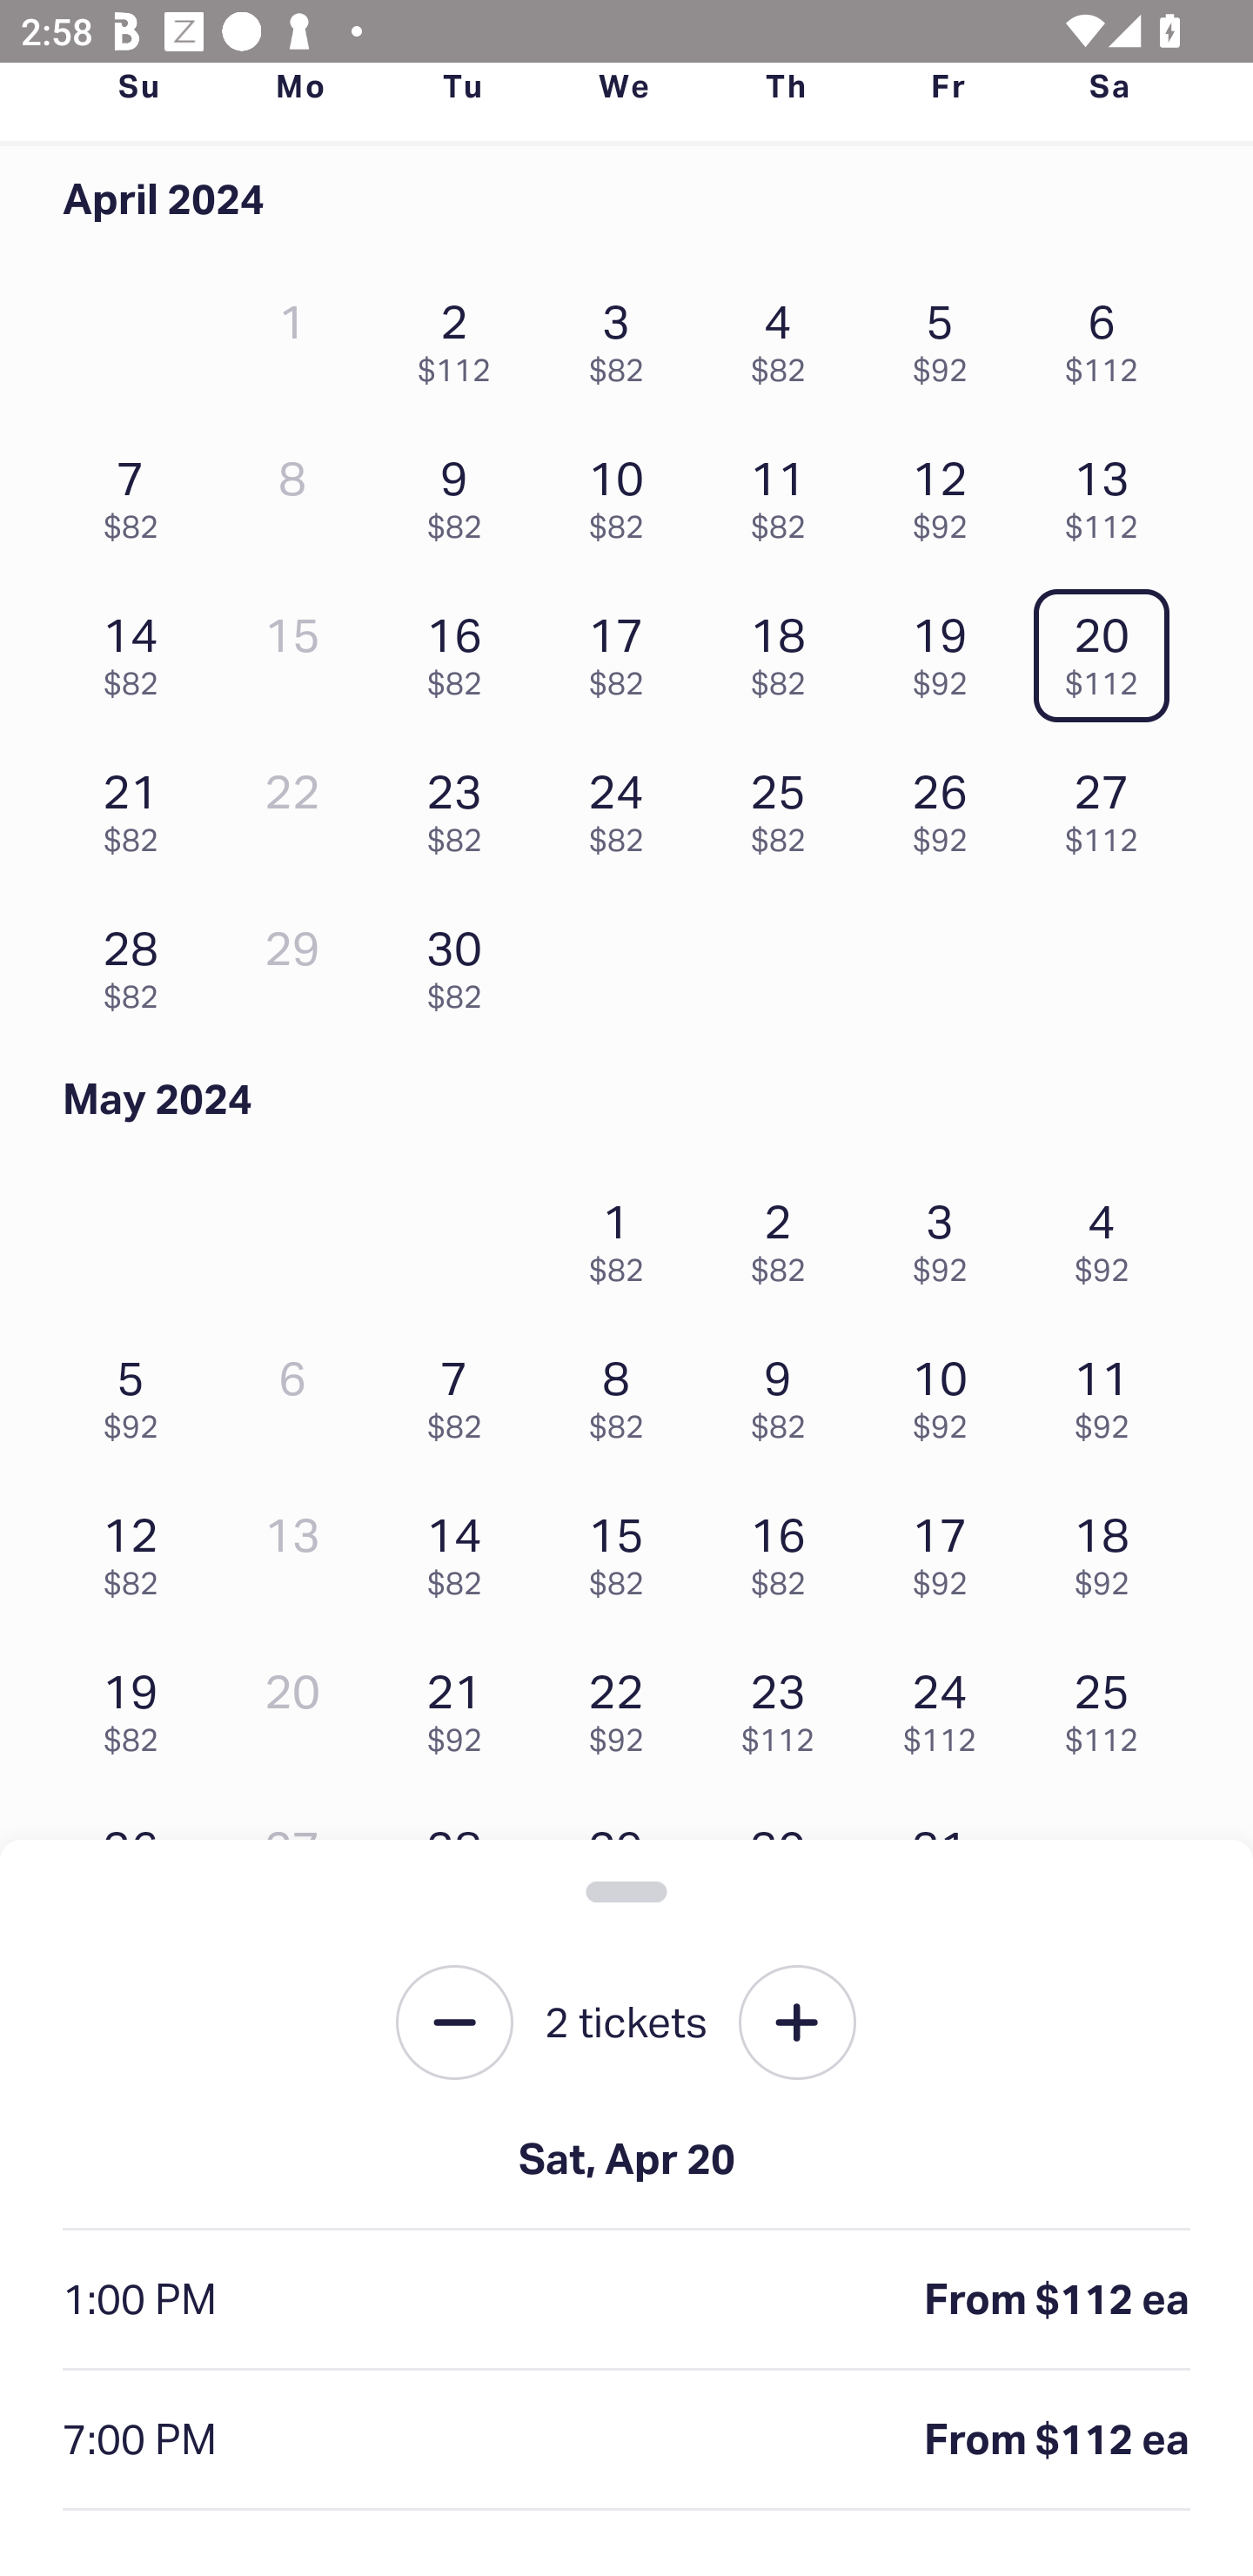 This screenshot has width=1253, height=2576. Describe the element at coordinates (1109, 1392) in the screenshot. I see `11 $92` at that location.